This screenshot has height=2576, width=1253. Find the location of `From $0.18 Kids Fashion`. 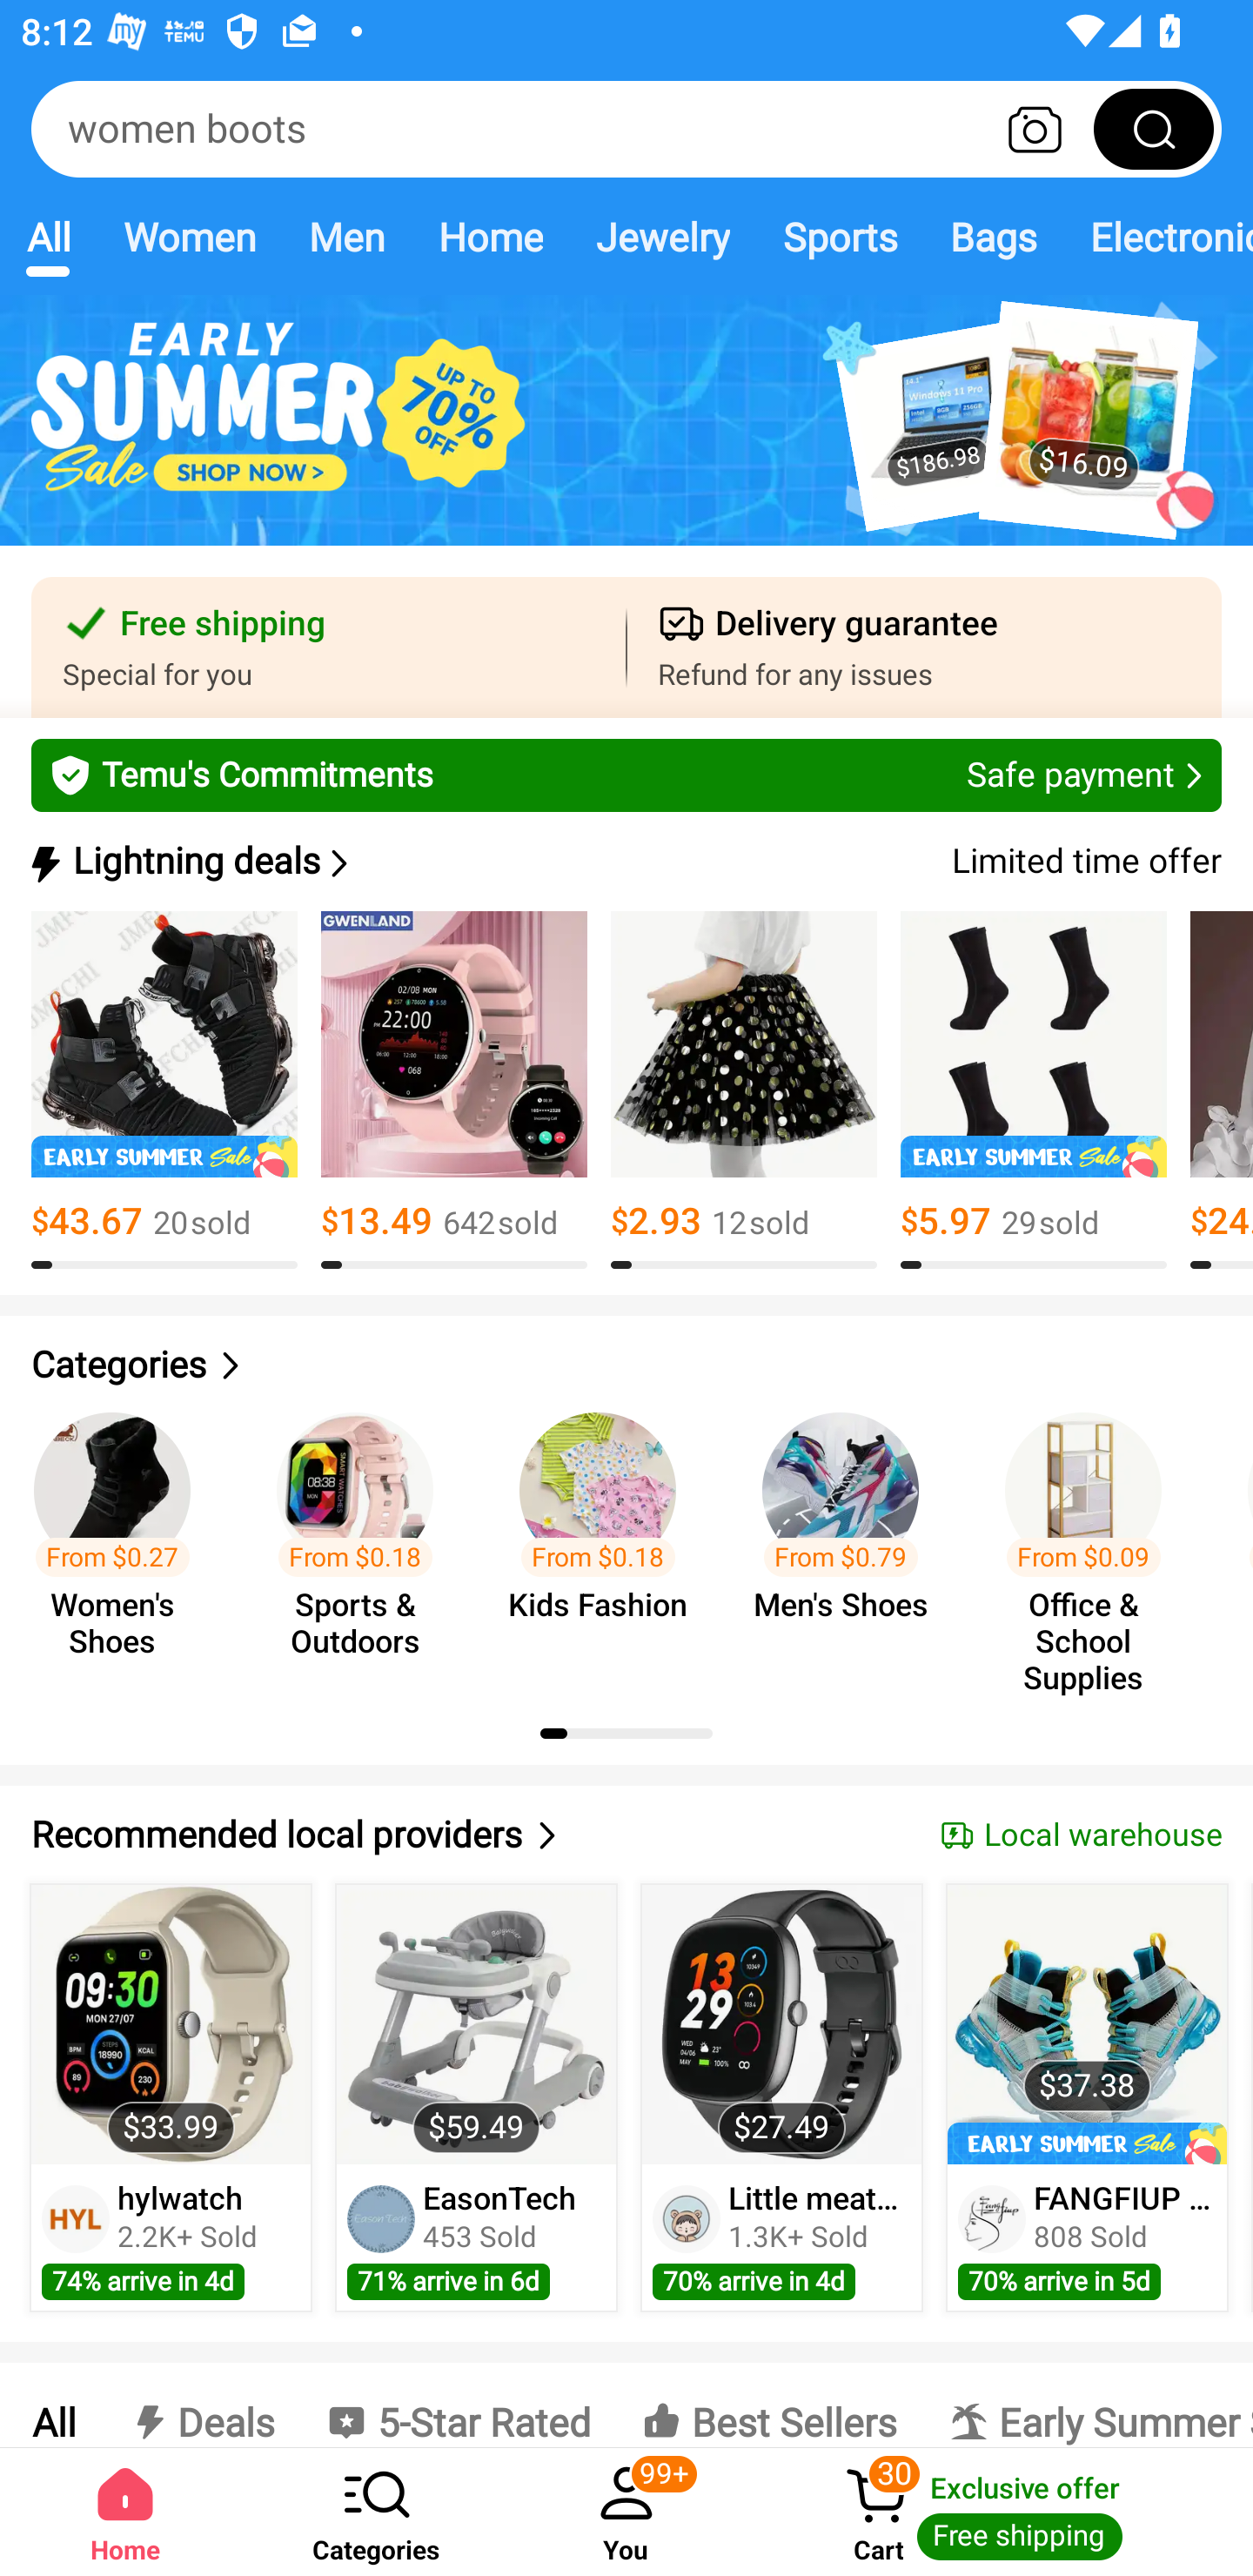

From $0.18 Kids Fashion is located at coordinates (606, 1539).